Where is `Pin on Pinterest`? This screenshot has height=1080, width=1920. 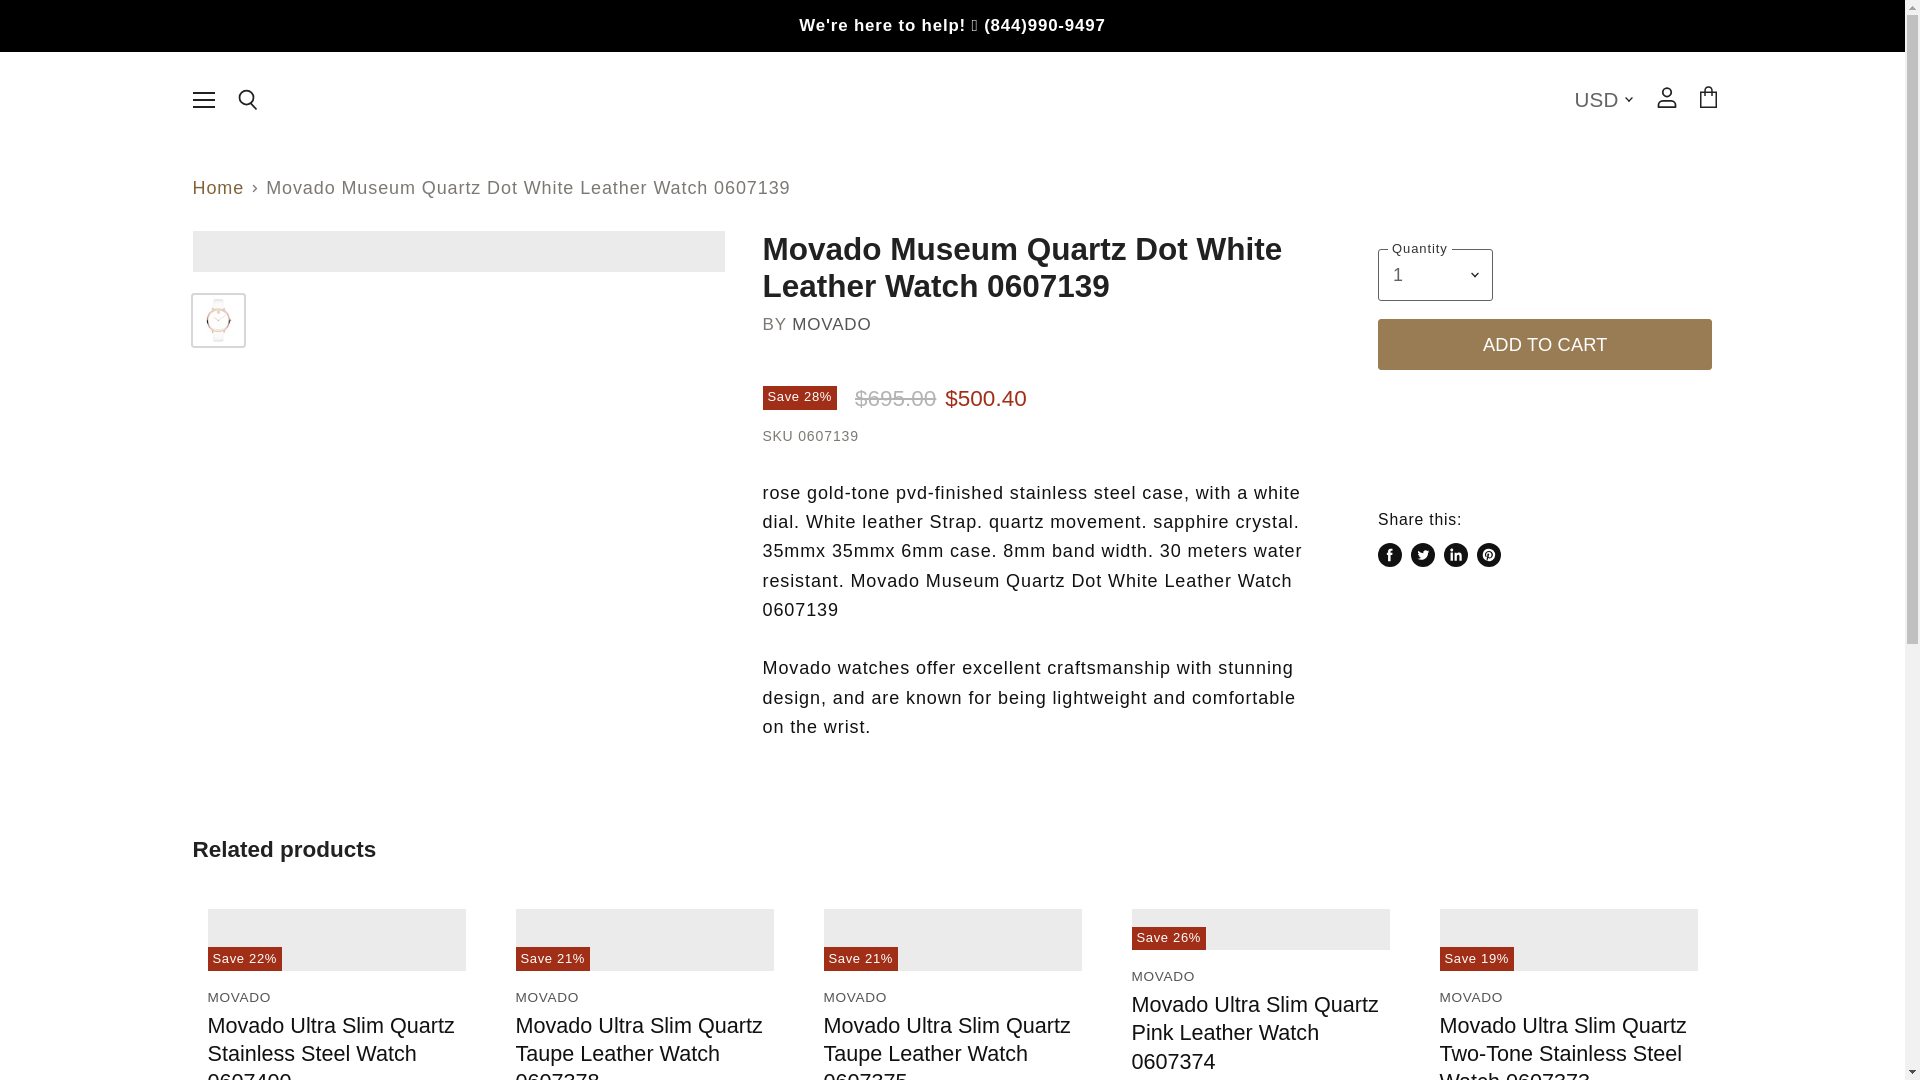 Pin on Pinterest is located at coordinates (1488, 555).